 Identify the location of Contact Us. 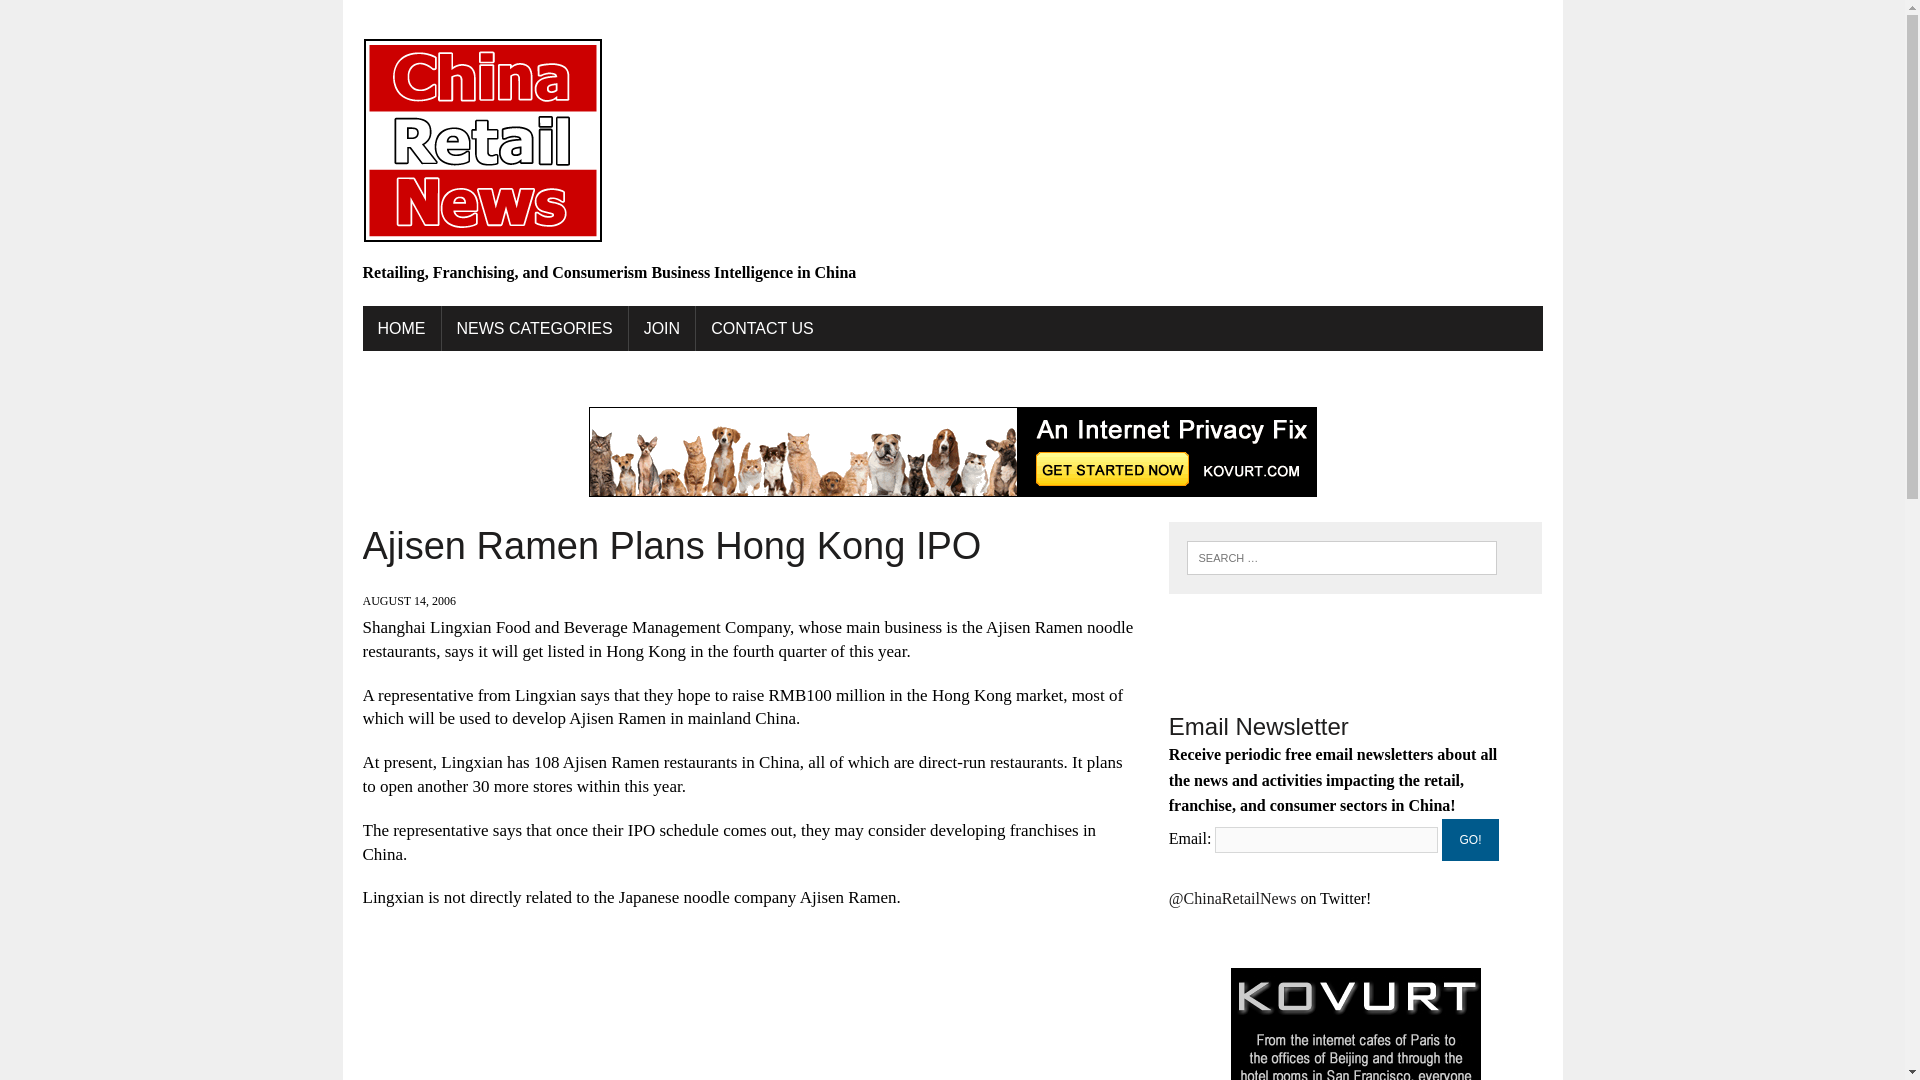
(762, 328).